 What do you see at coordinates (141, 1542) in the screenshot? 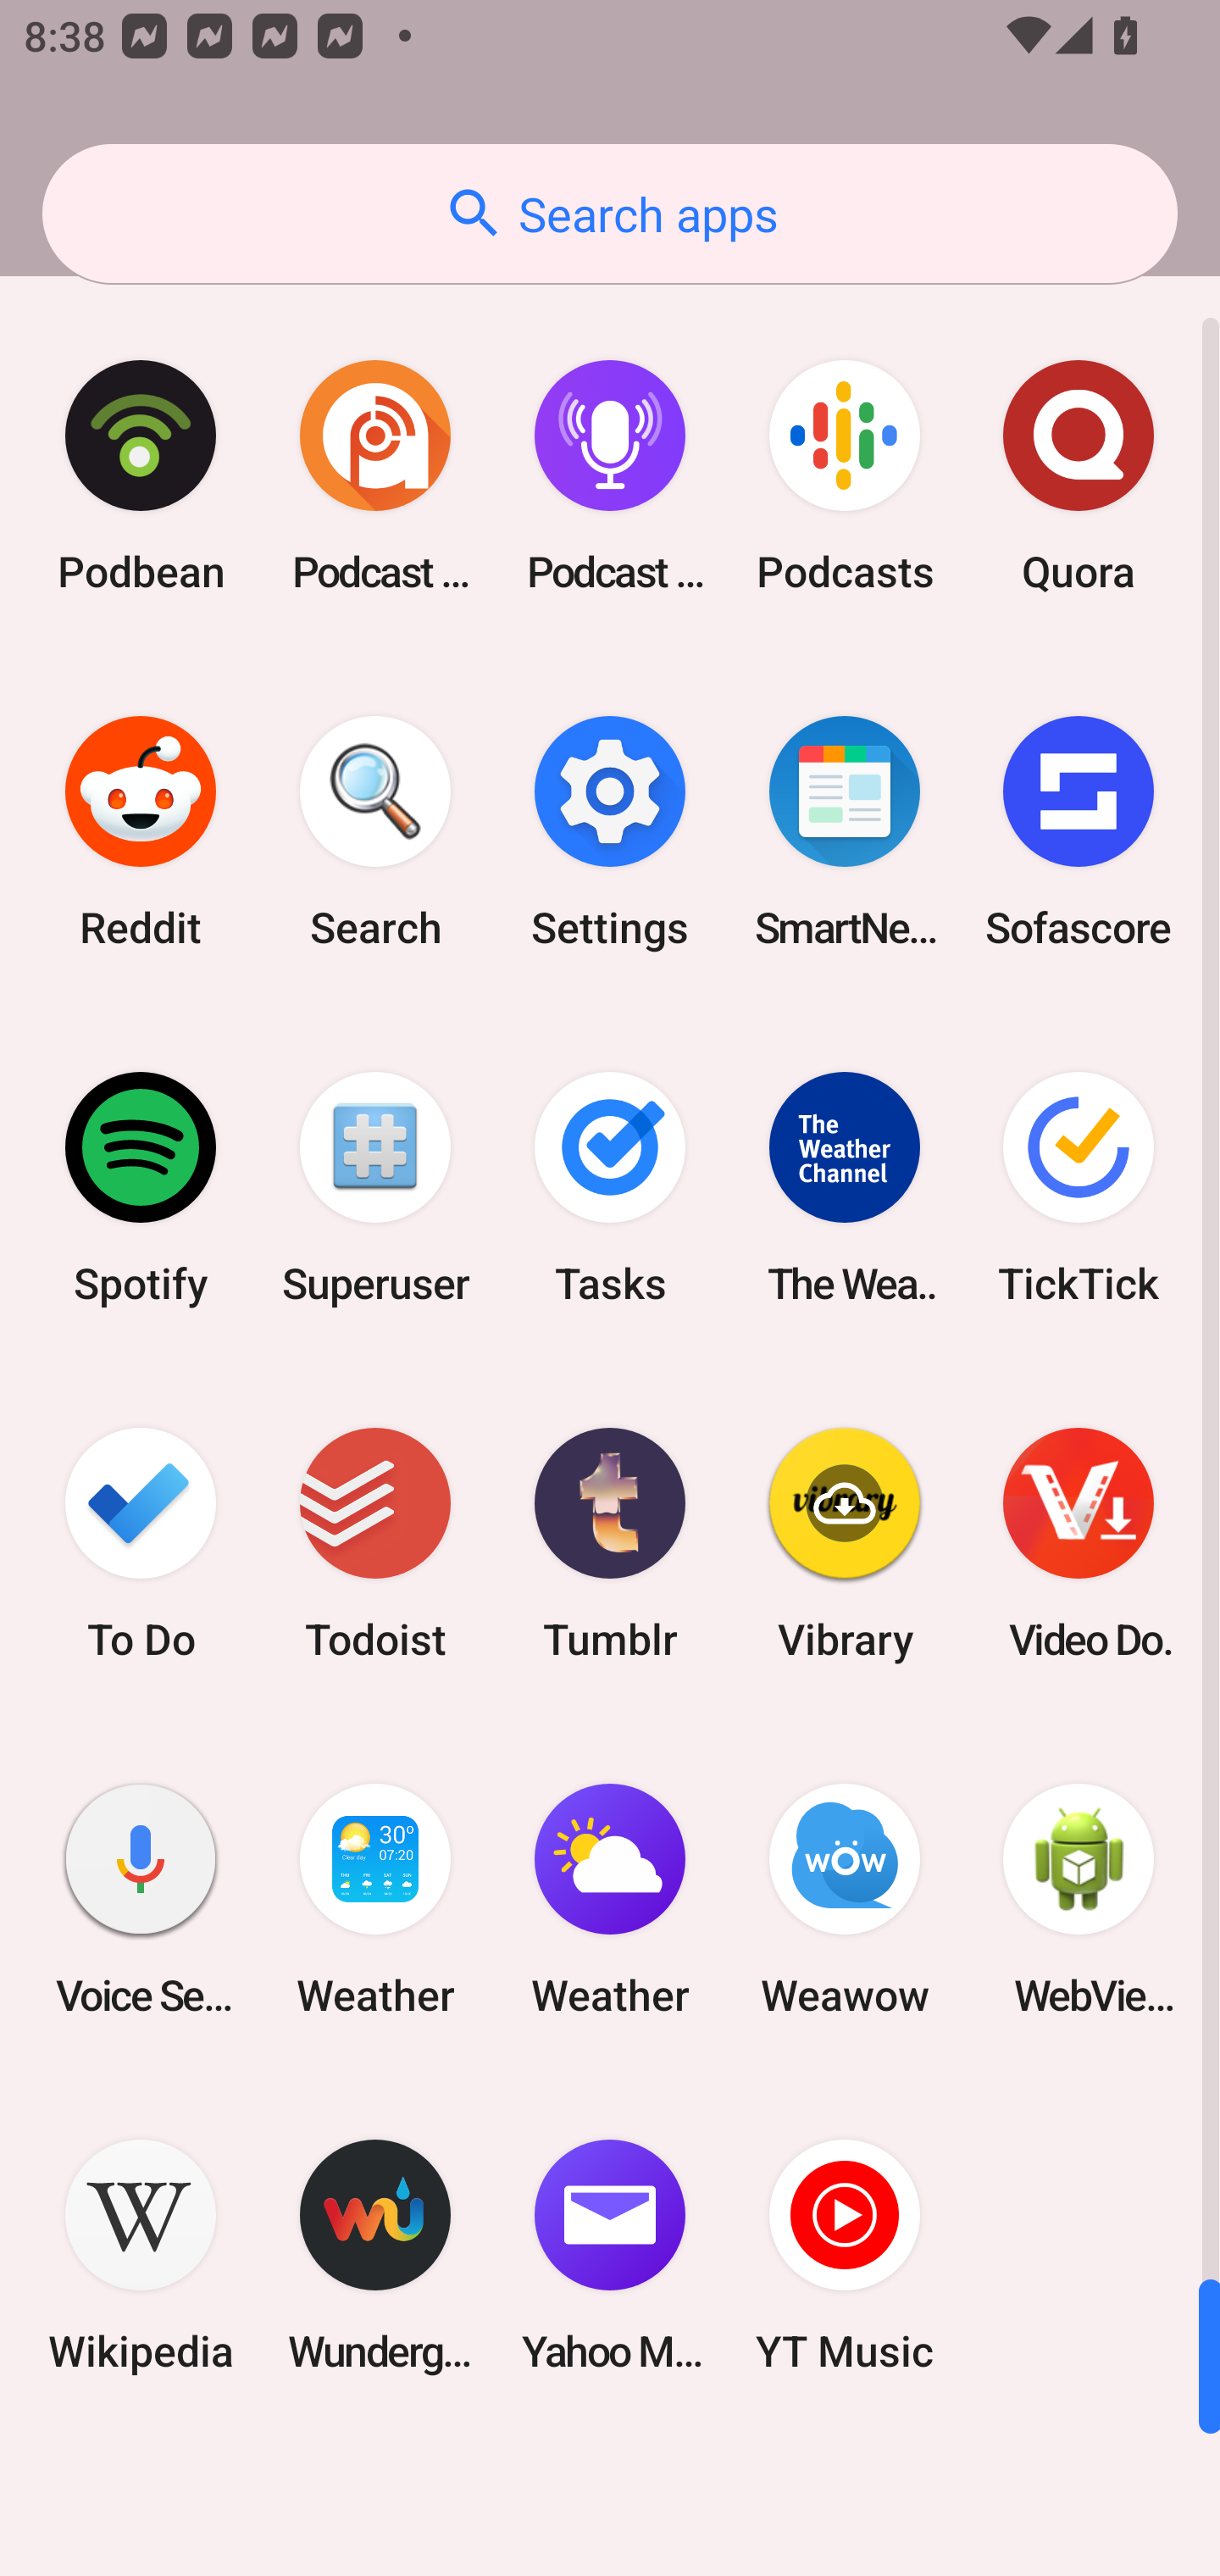
I see `To Do` at bounding box center [141, 1542].